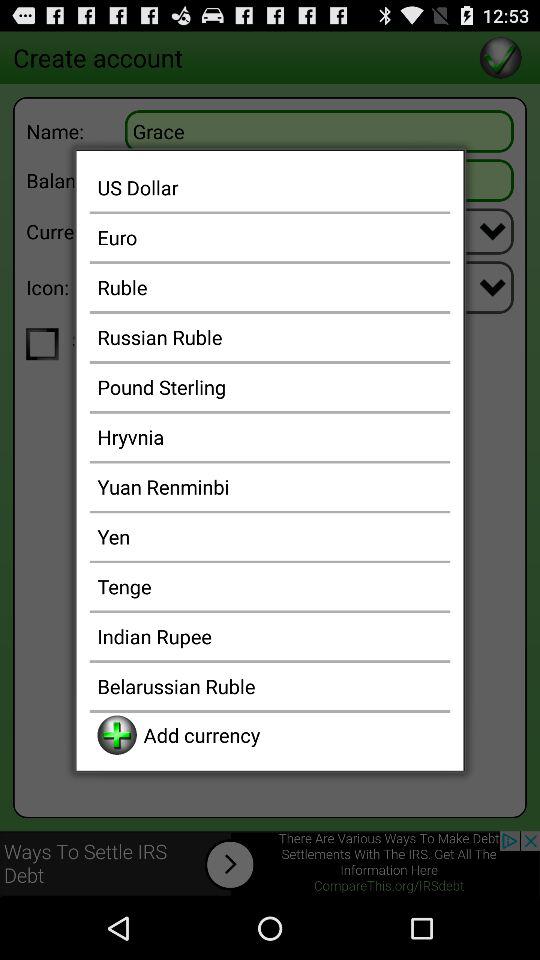  I want to click on launch yuan renminbi icon, so click(270, 486).